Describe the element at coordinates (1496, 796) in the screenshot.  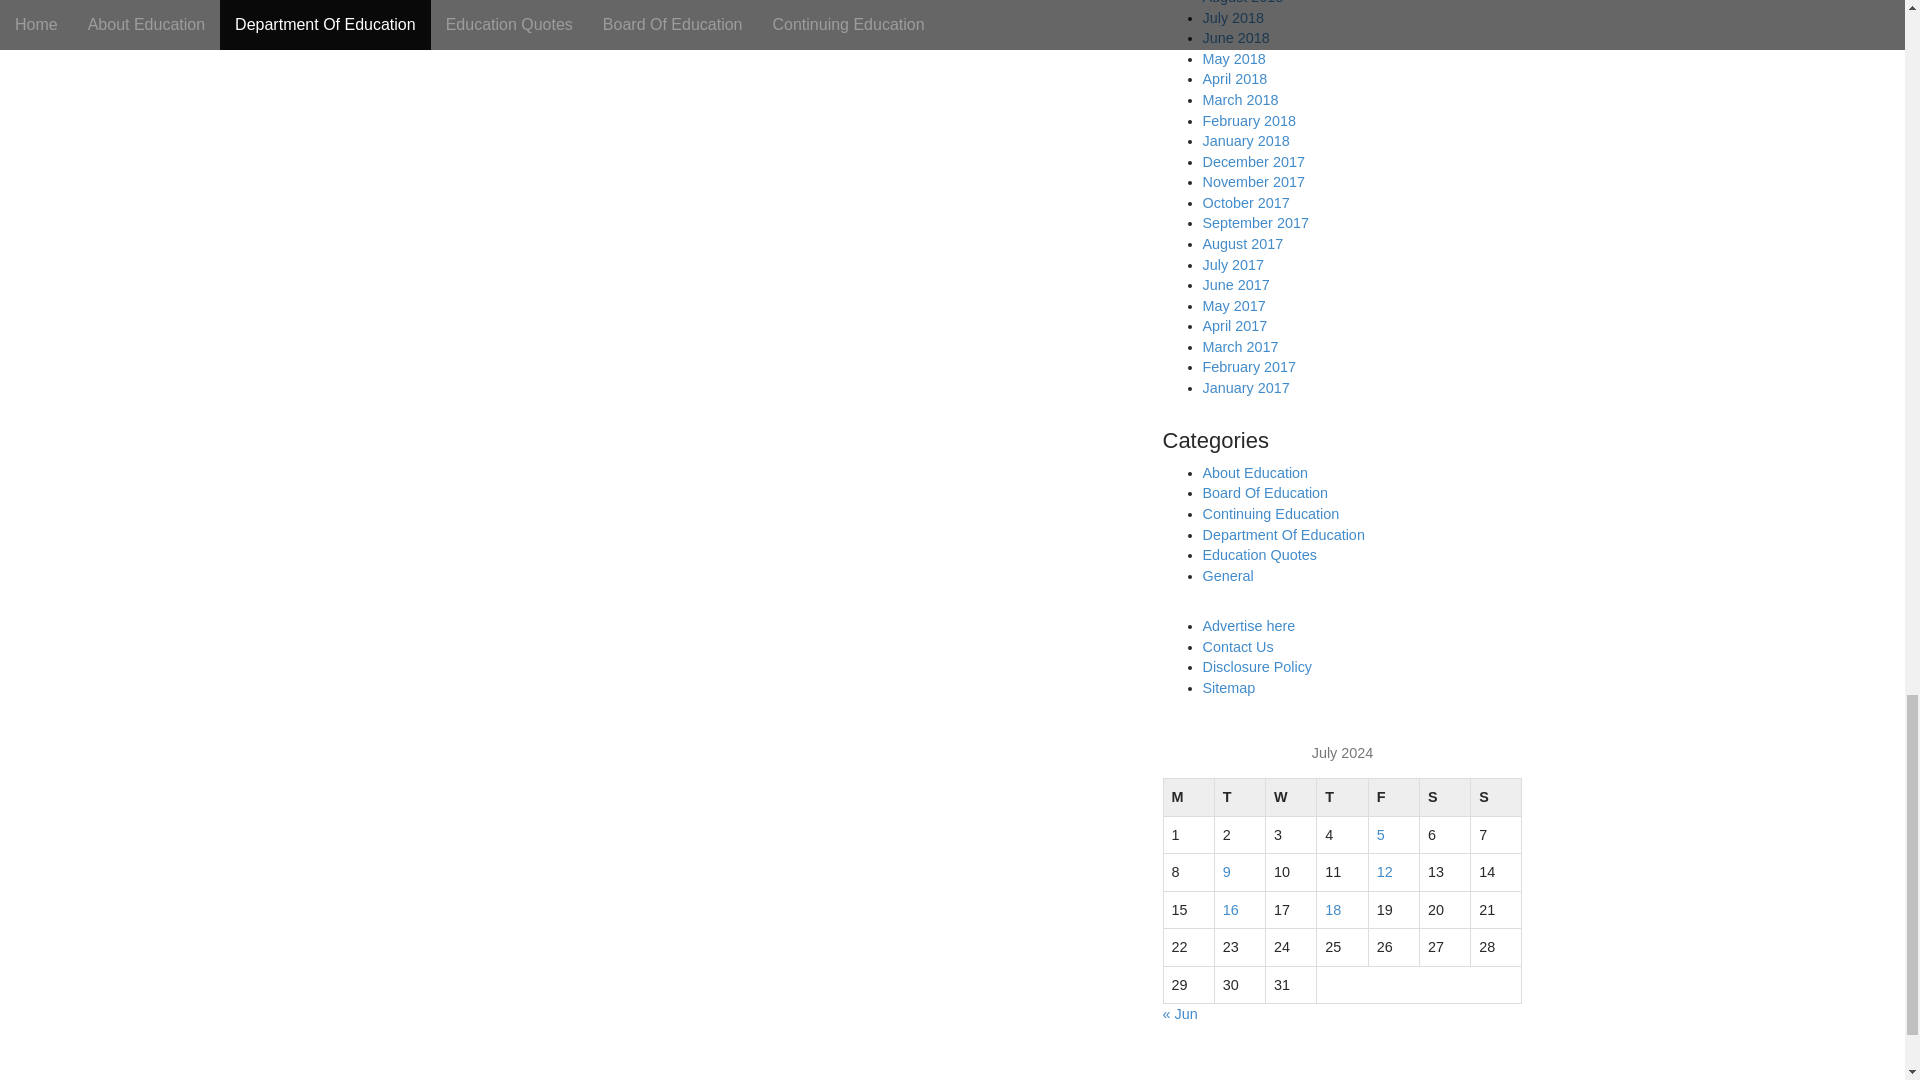
I see `Sunday` at that location.